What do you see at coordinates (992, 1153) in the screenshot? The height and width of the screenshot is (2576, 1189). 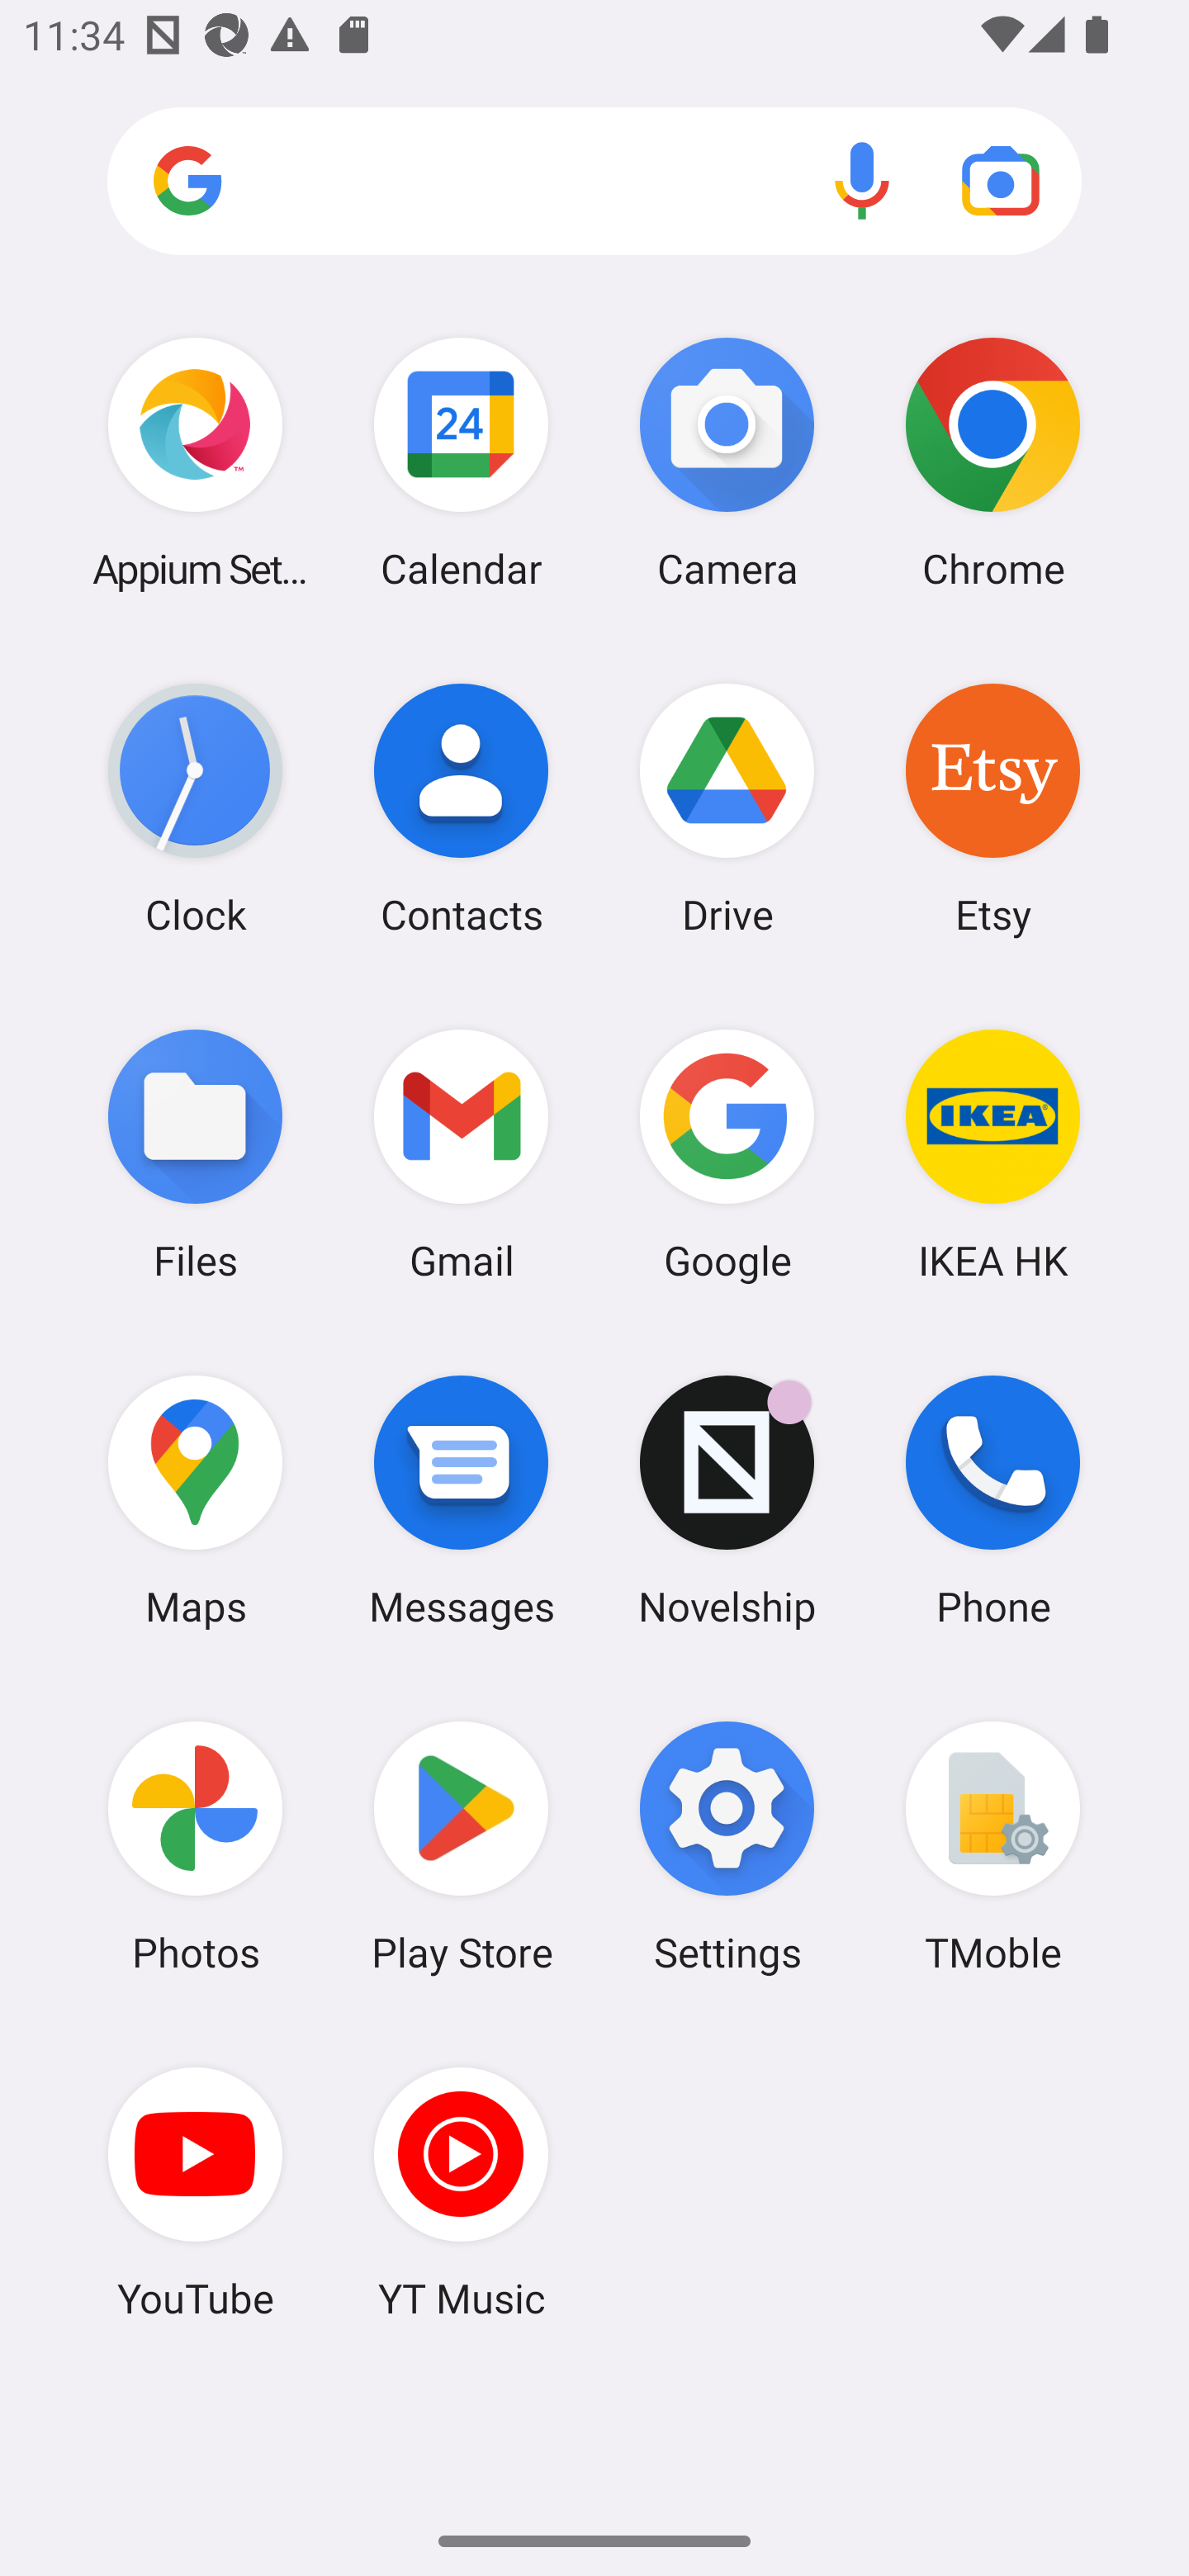 I see `IKEA HK` at bounding box center [992, 1153].